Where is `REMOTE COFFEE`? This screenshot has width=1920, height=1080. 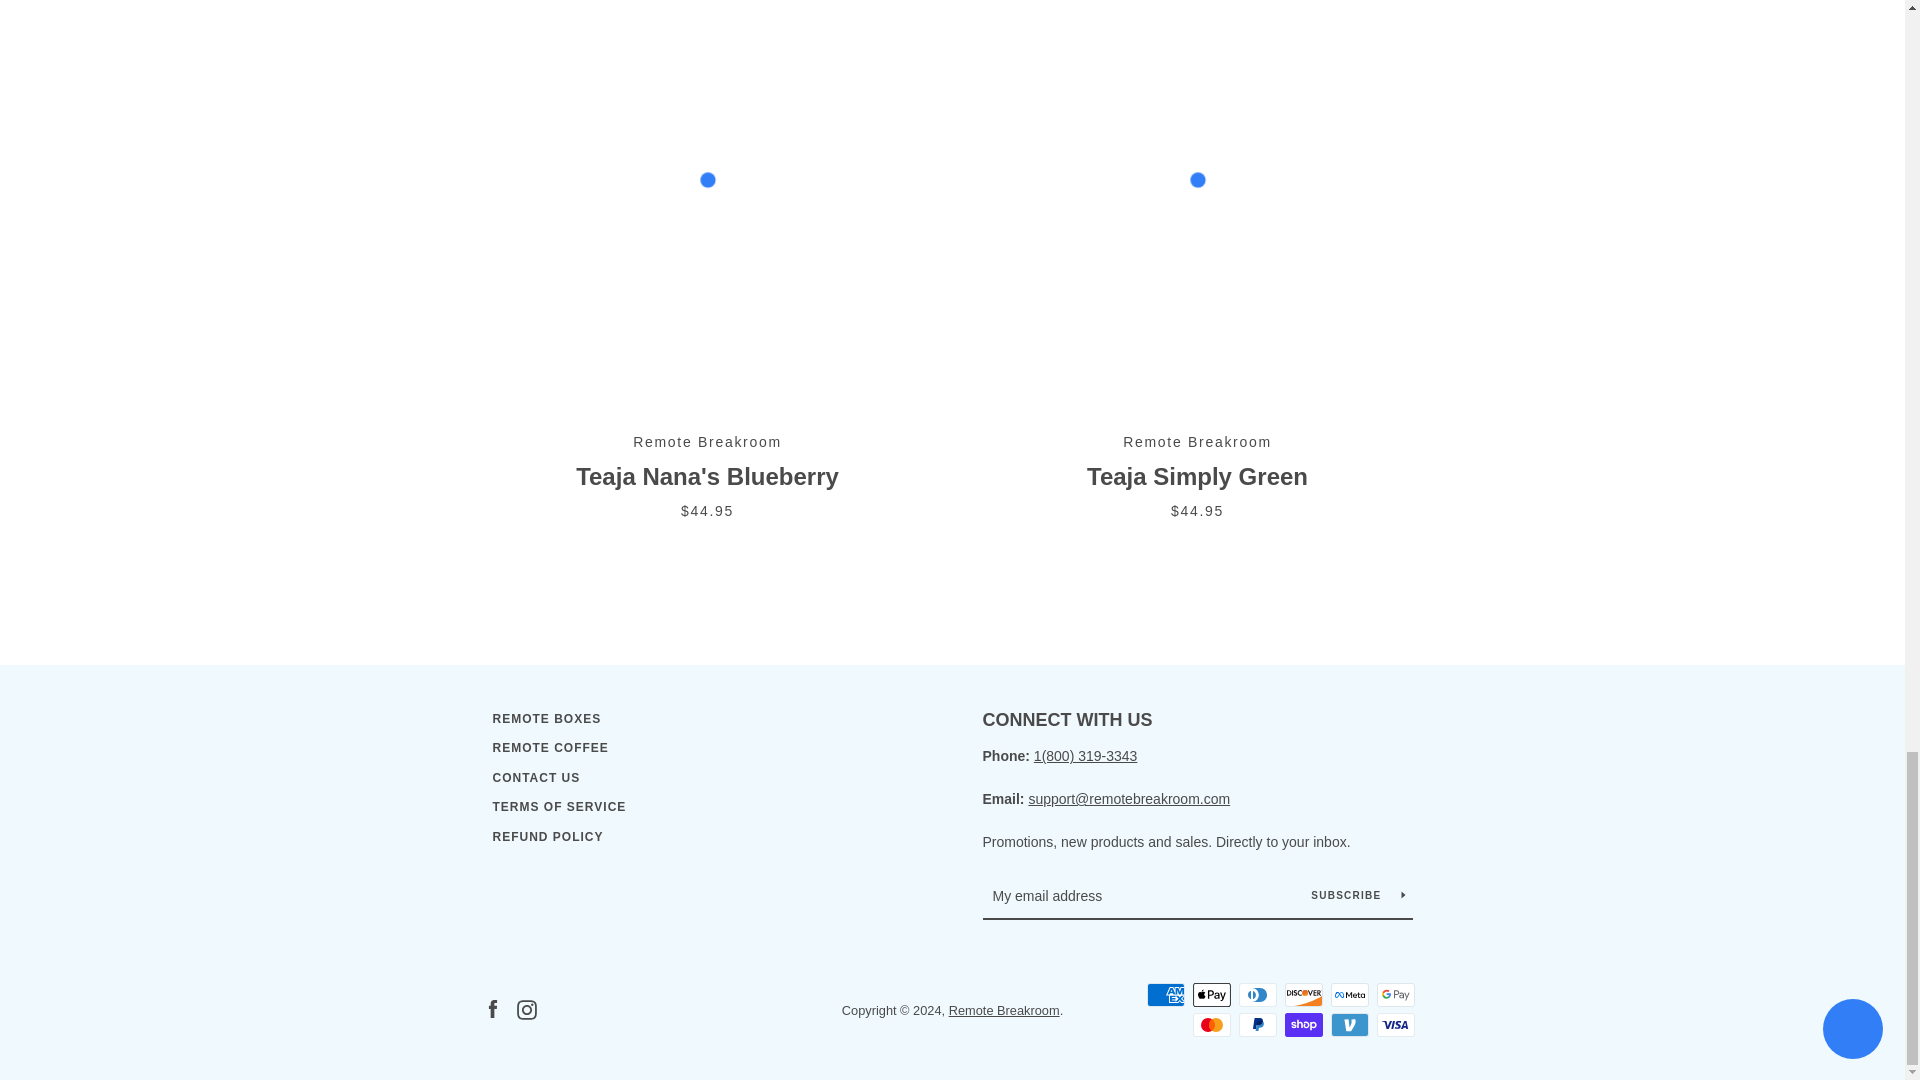 REMOTE COFFEE is located at coordinates (550, 747).